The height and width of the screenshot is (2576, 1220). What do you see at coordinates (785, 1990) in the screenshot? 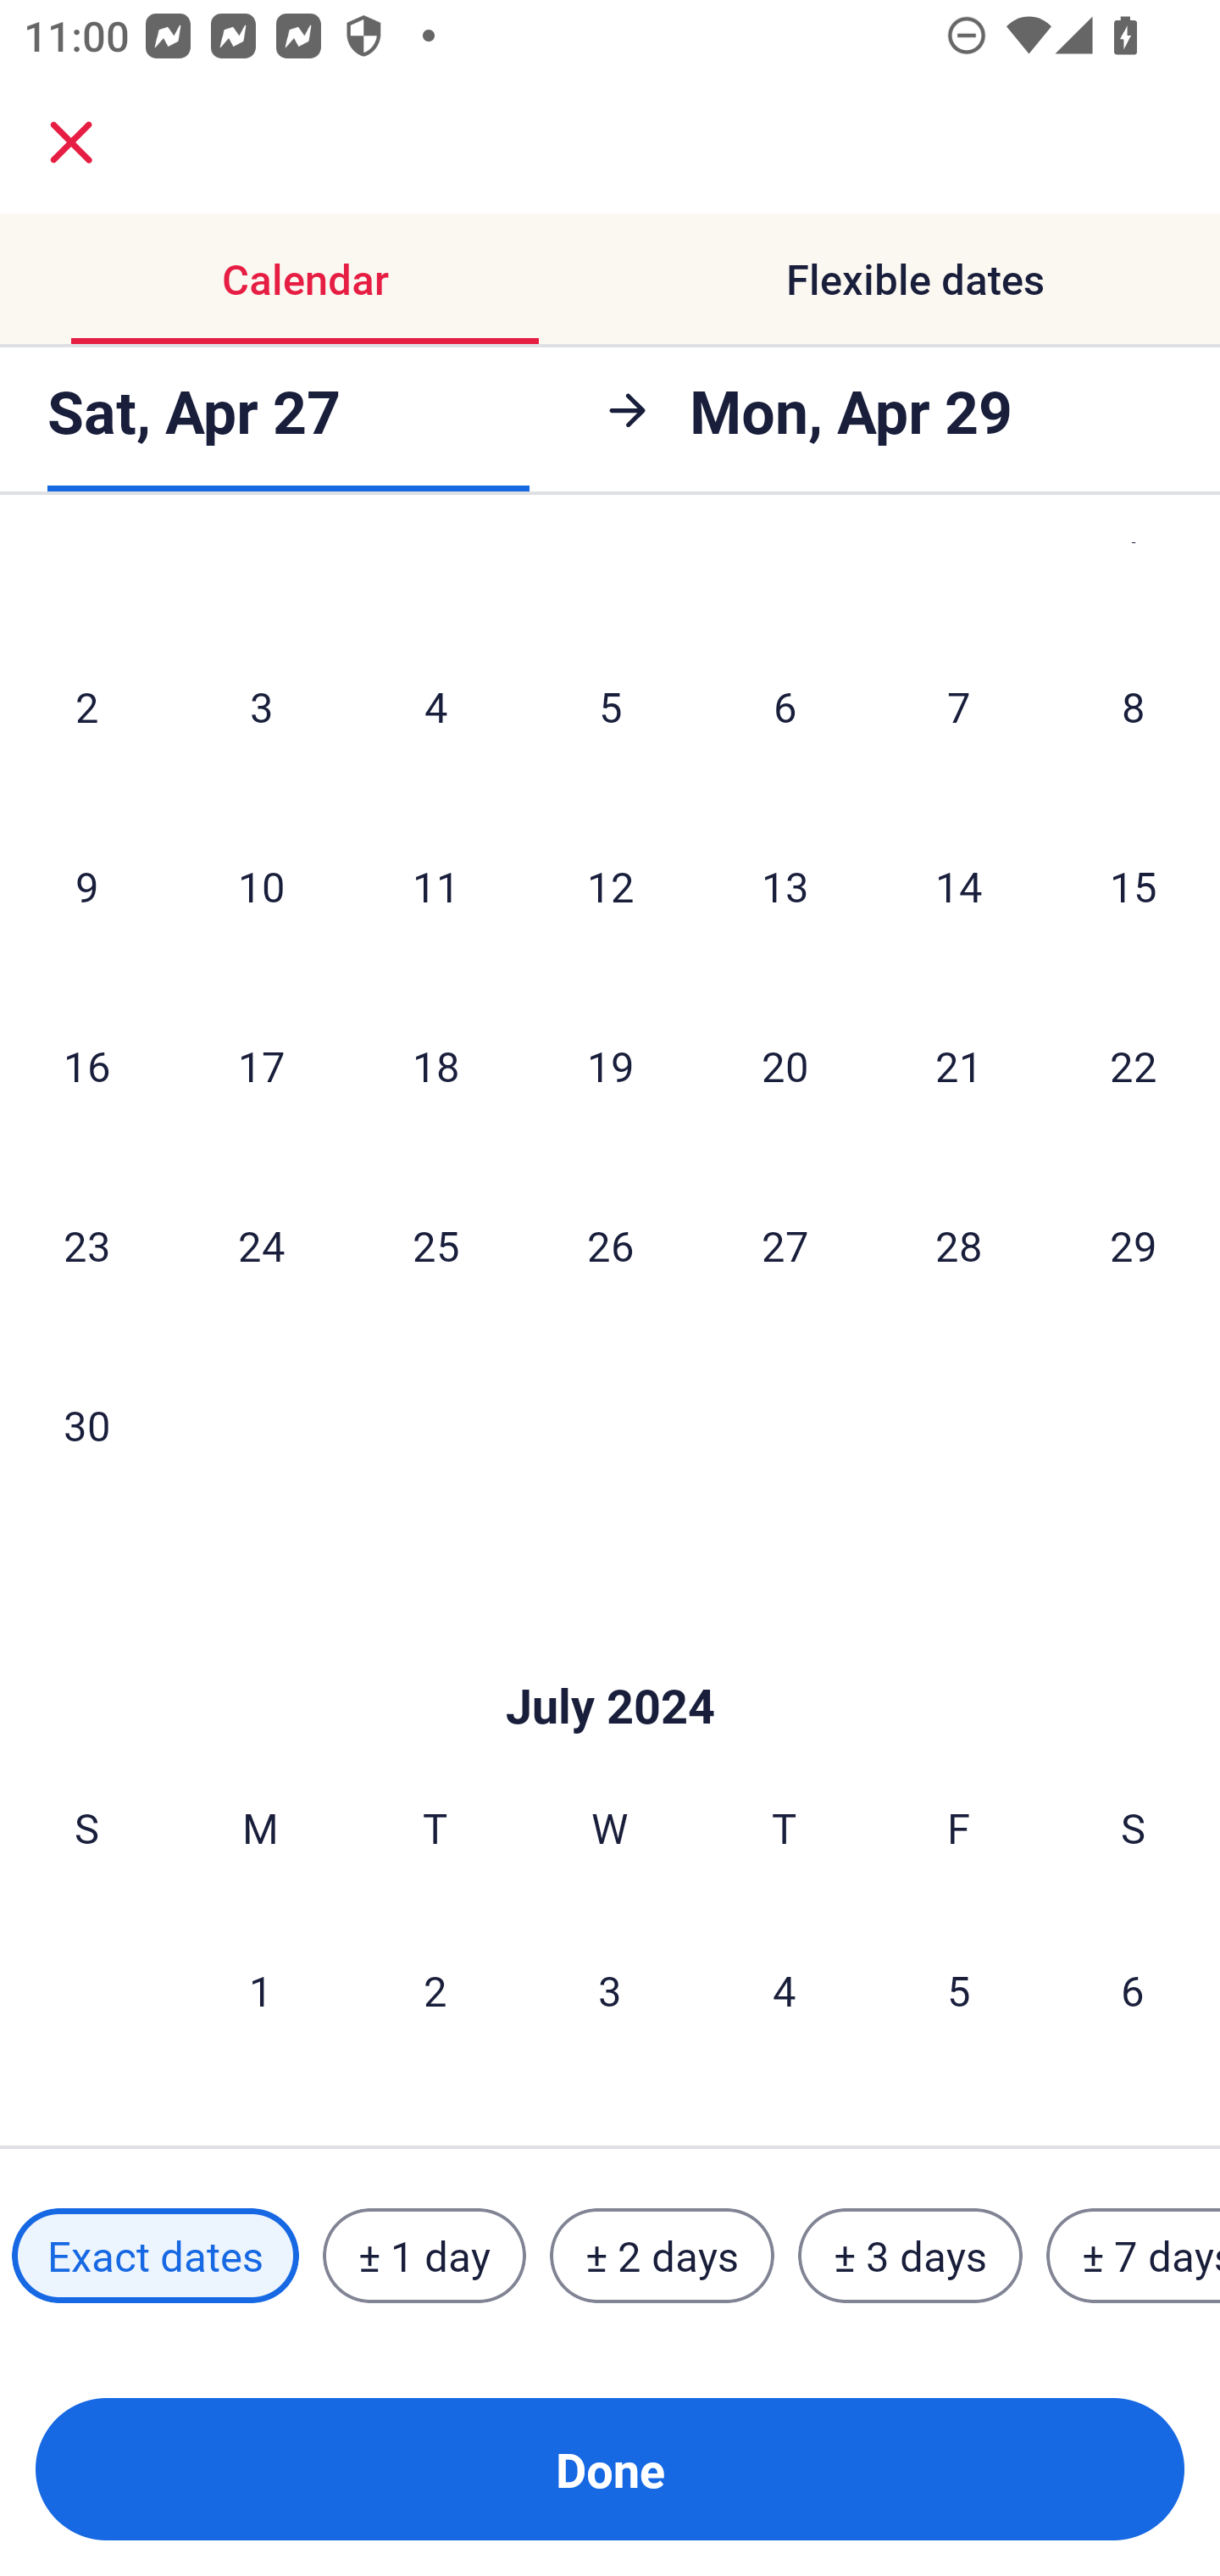
I see `4 Thursday, July 4, 2024` at bounding box center [785, 1990].